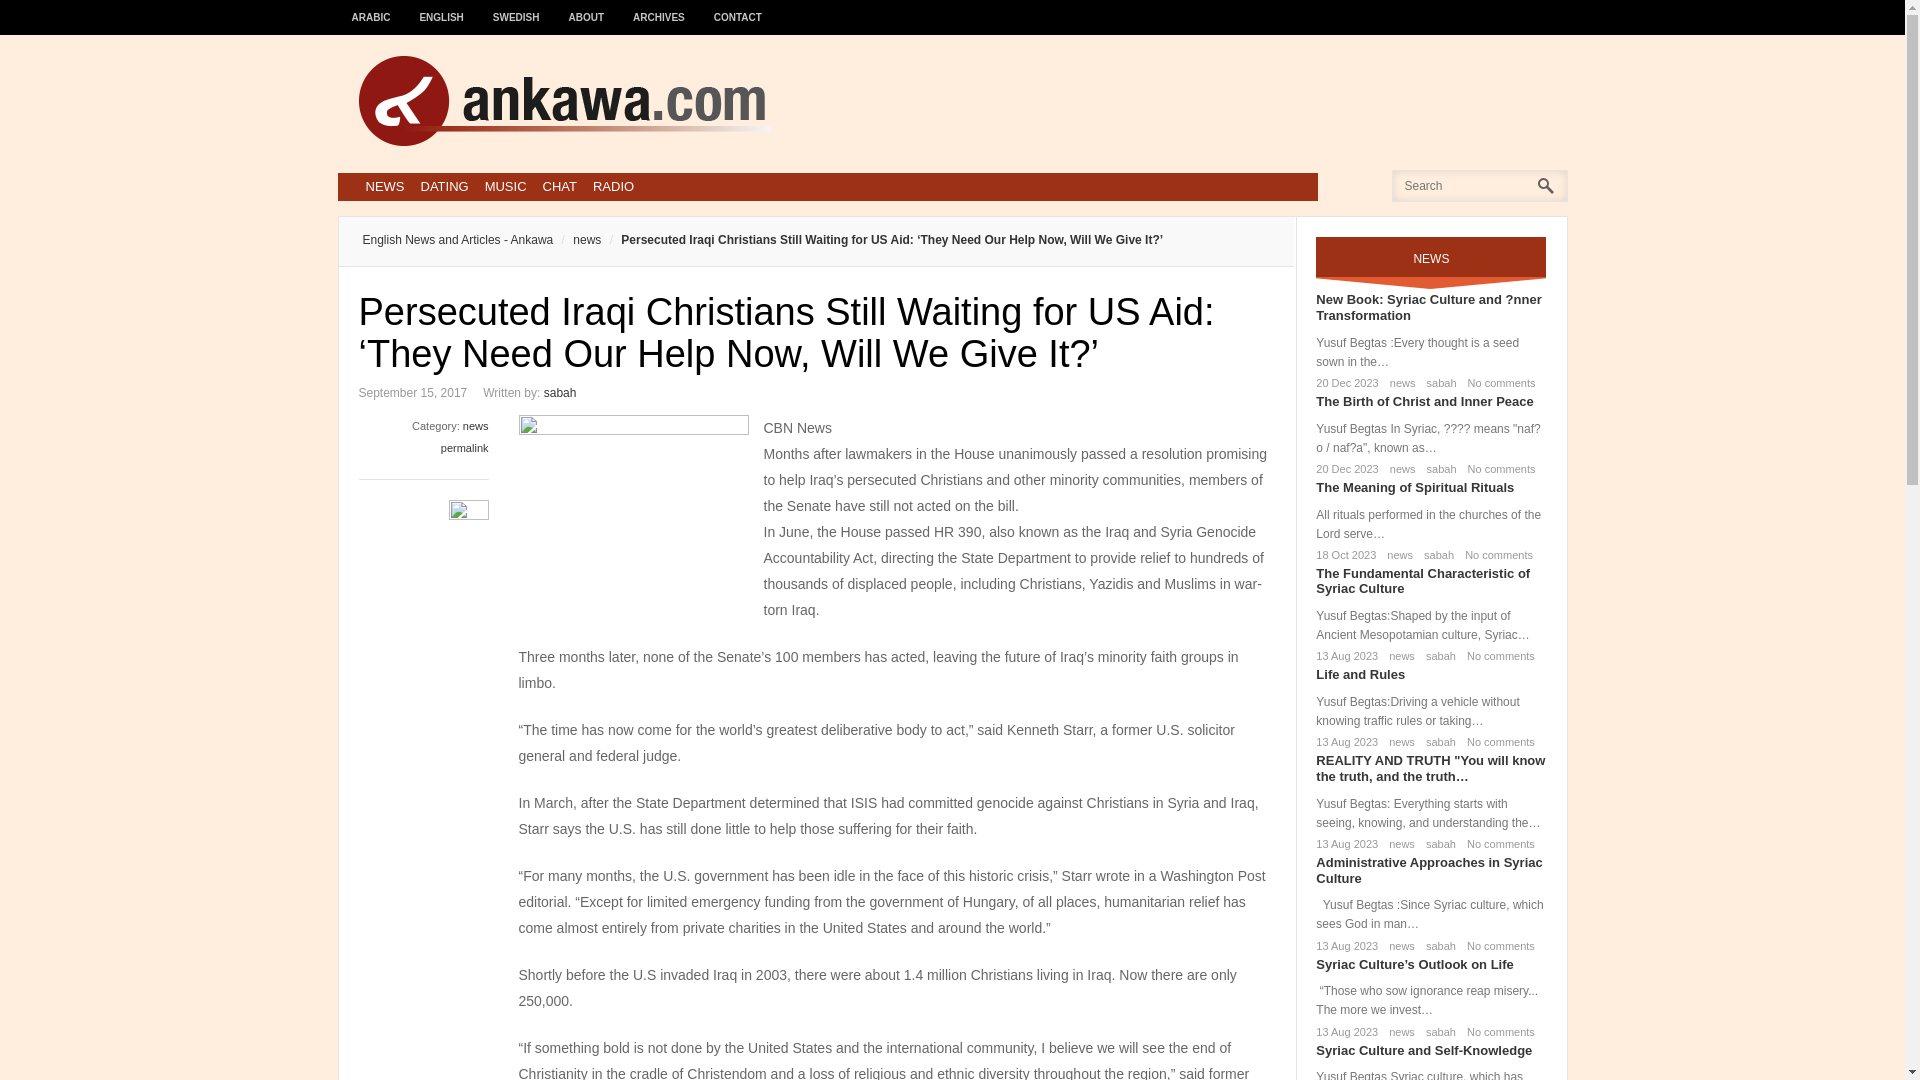  I want to click on news, so click(1398, 656).